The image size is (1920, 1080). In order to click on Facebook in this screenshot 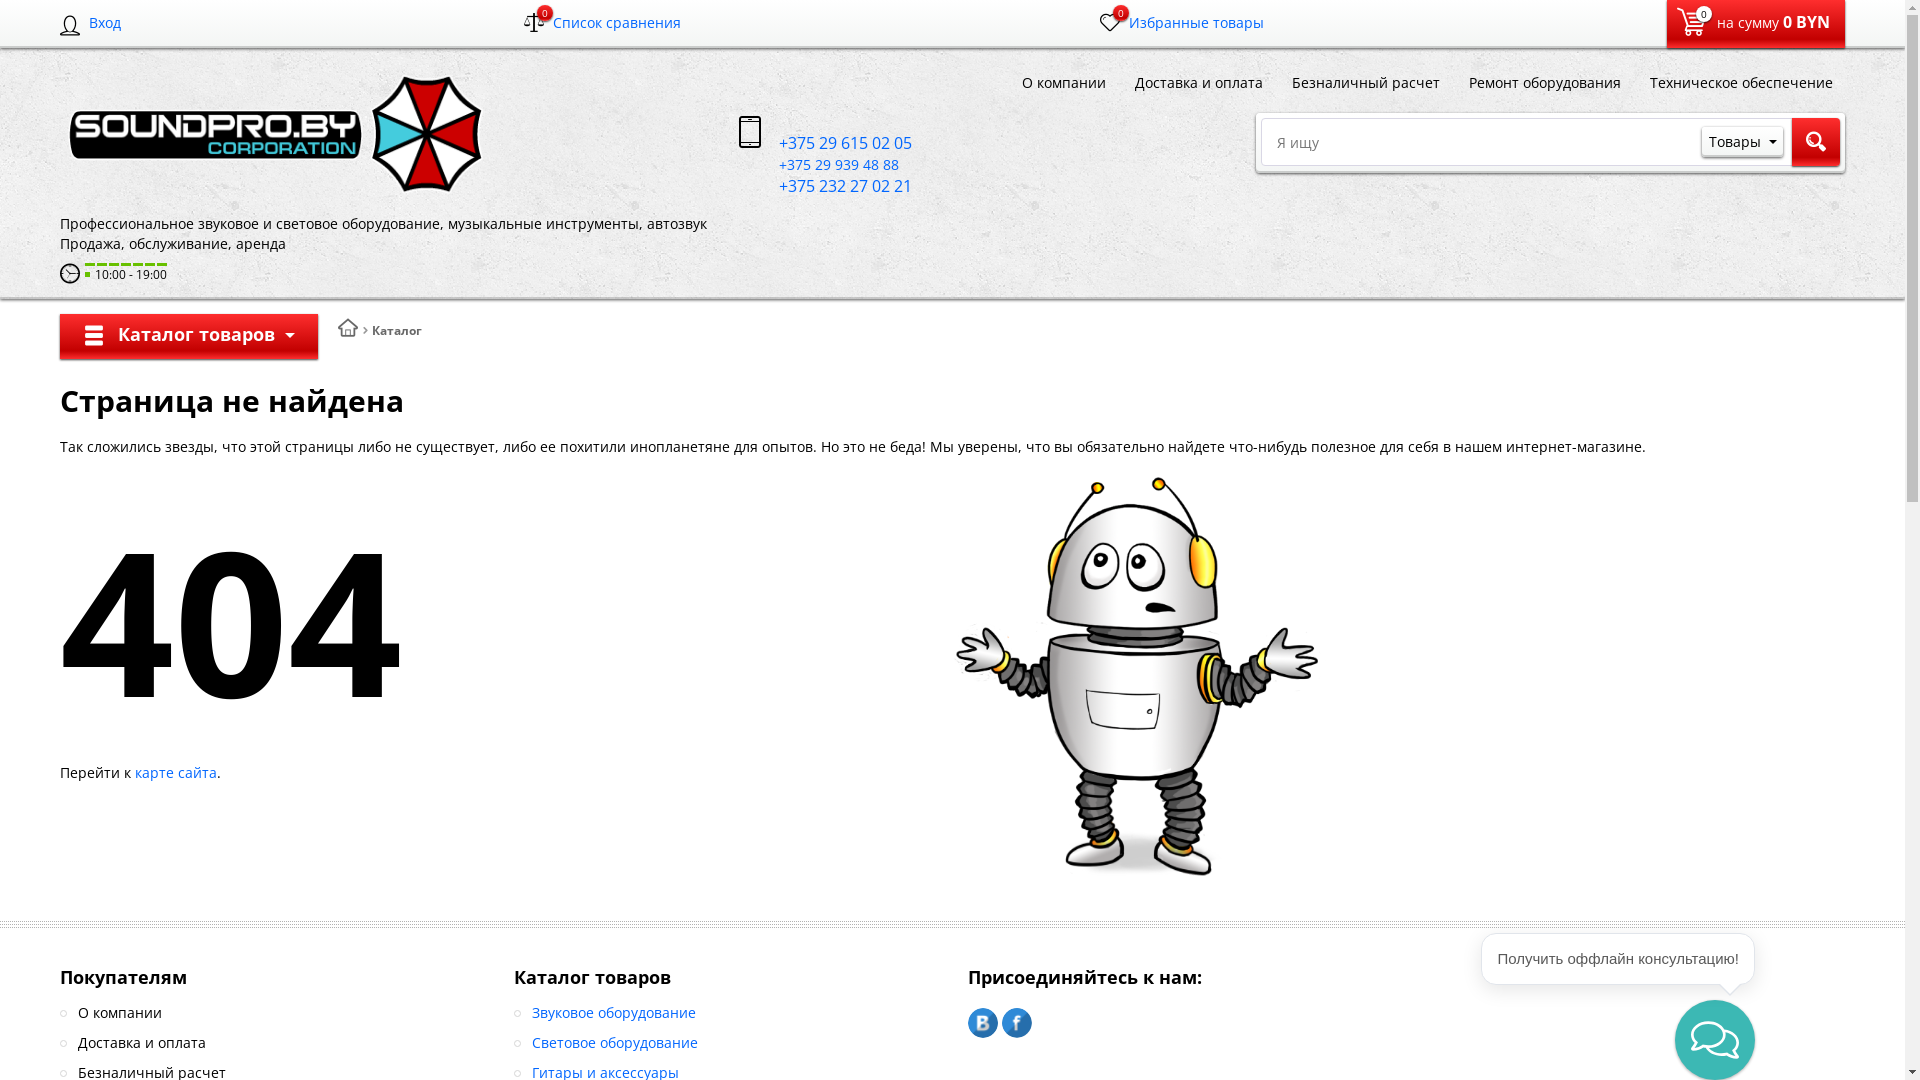, I will do `click(1017, 1023)`.